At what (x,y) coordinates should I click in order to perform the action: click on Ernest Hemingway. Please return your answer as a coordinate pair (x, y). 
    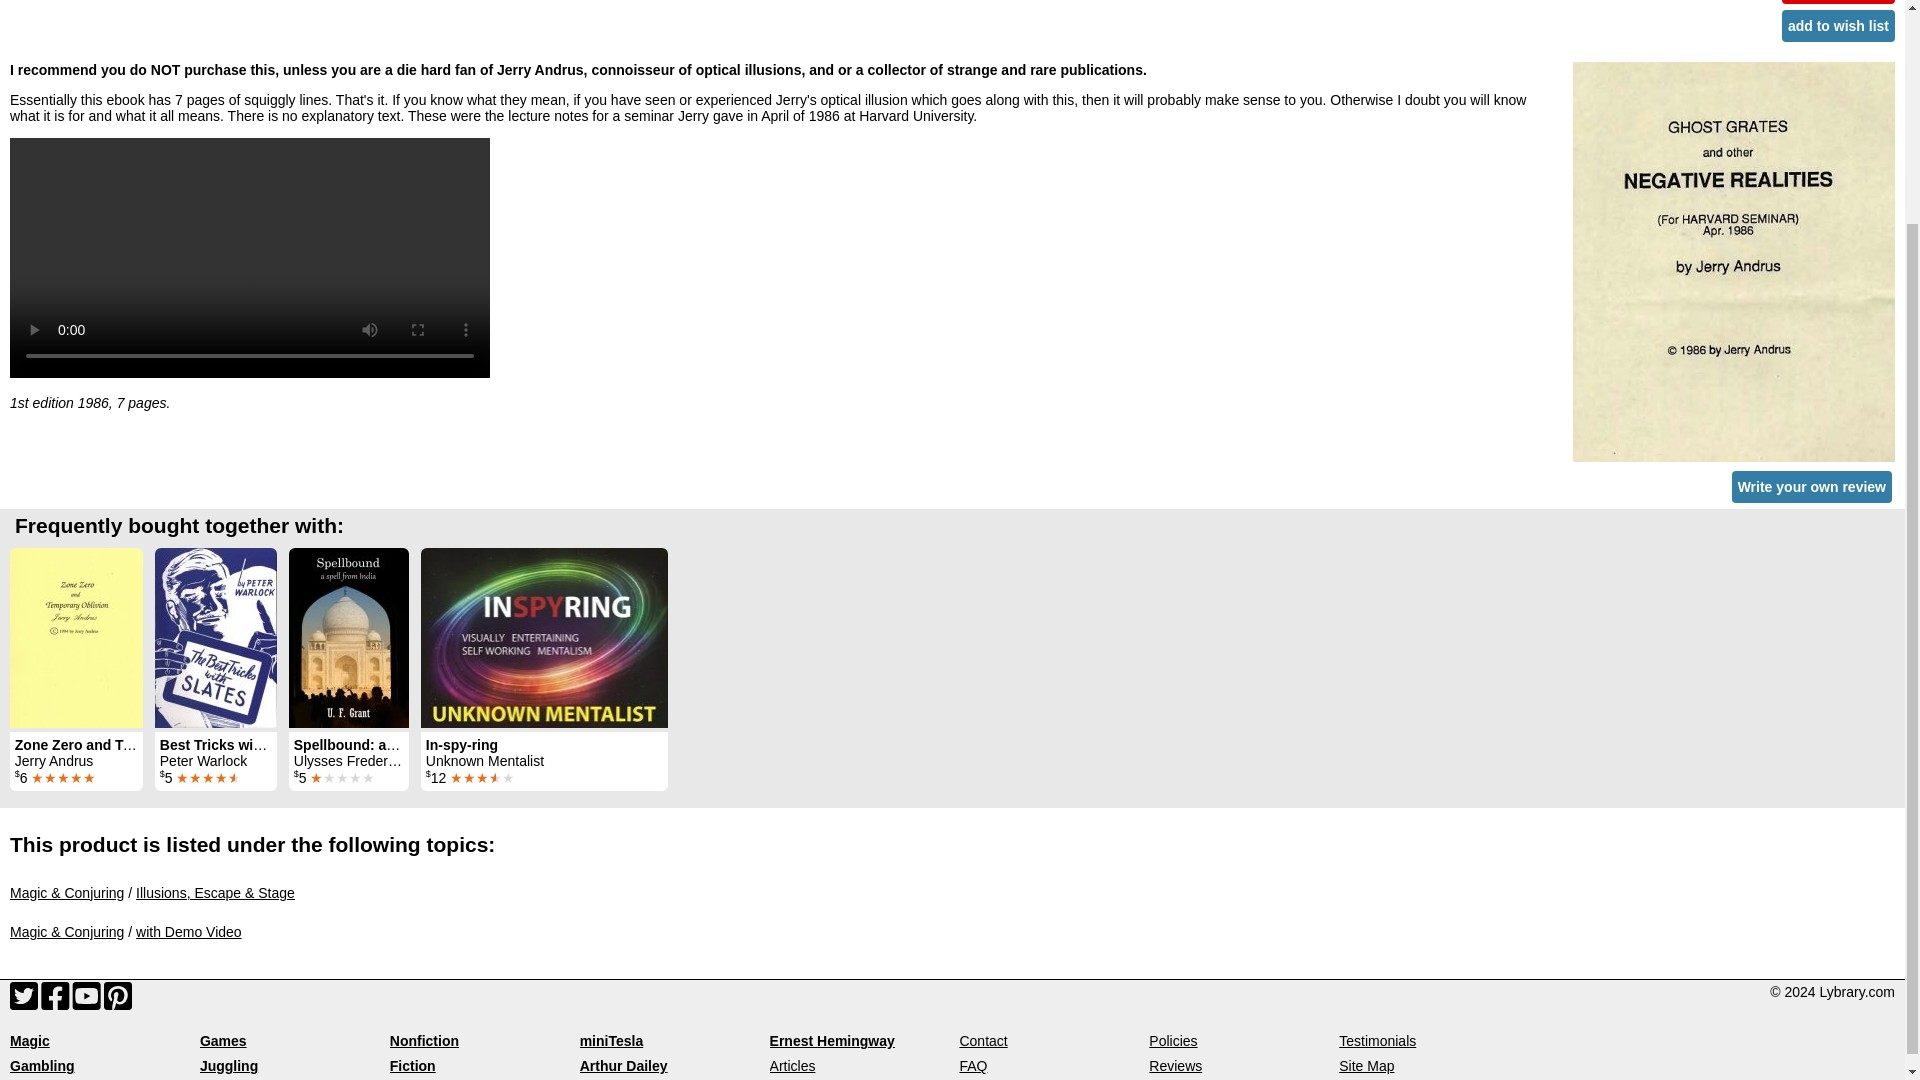
    Looking at the image, I should click on (832, 1040).